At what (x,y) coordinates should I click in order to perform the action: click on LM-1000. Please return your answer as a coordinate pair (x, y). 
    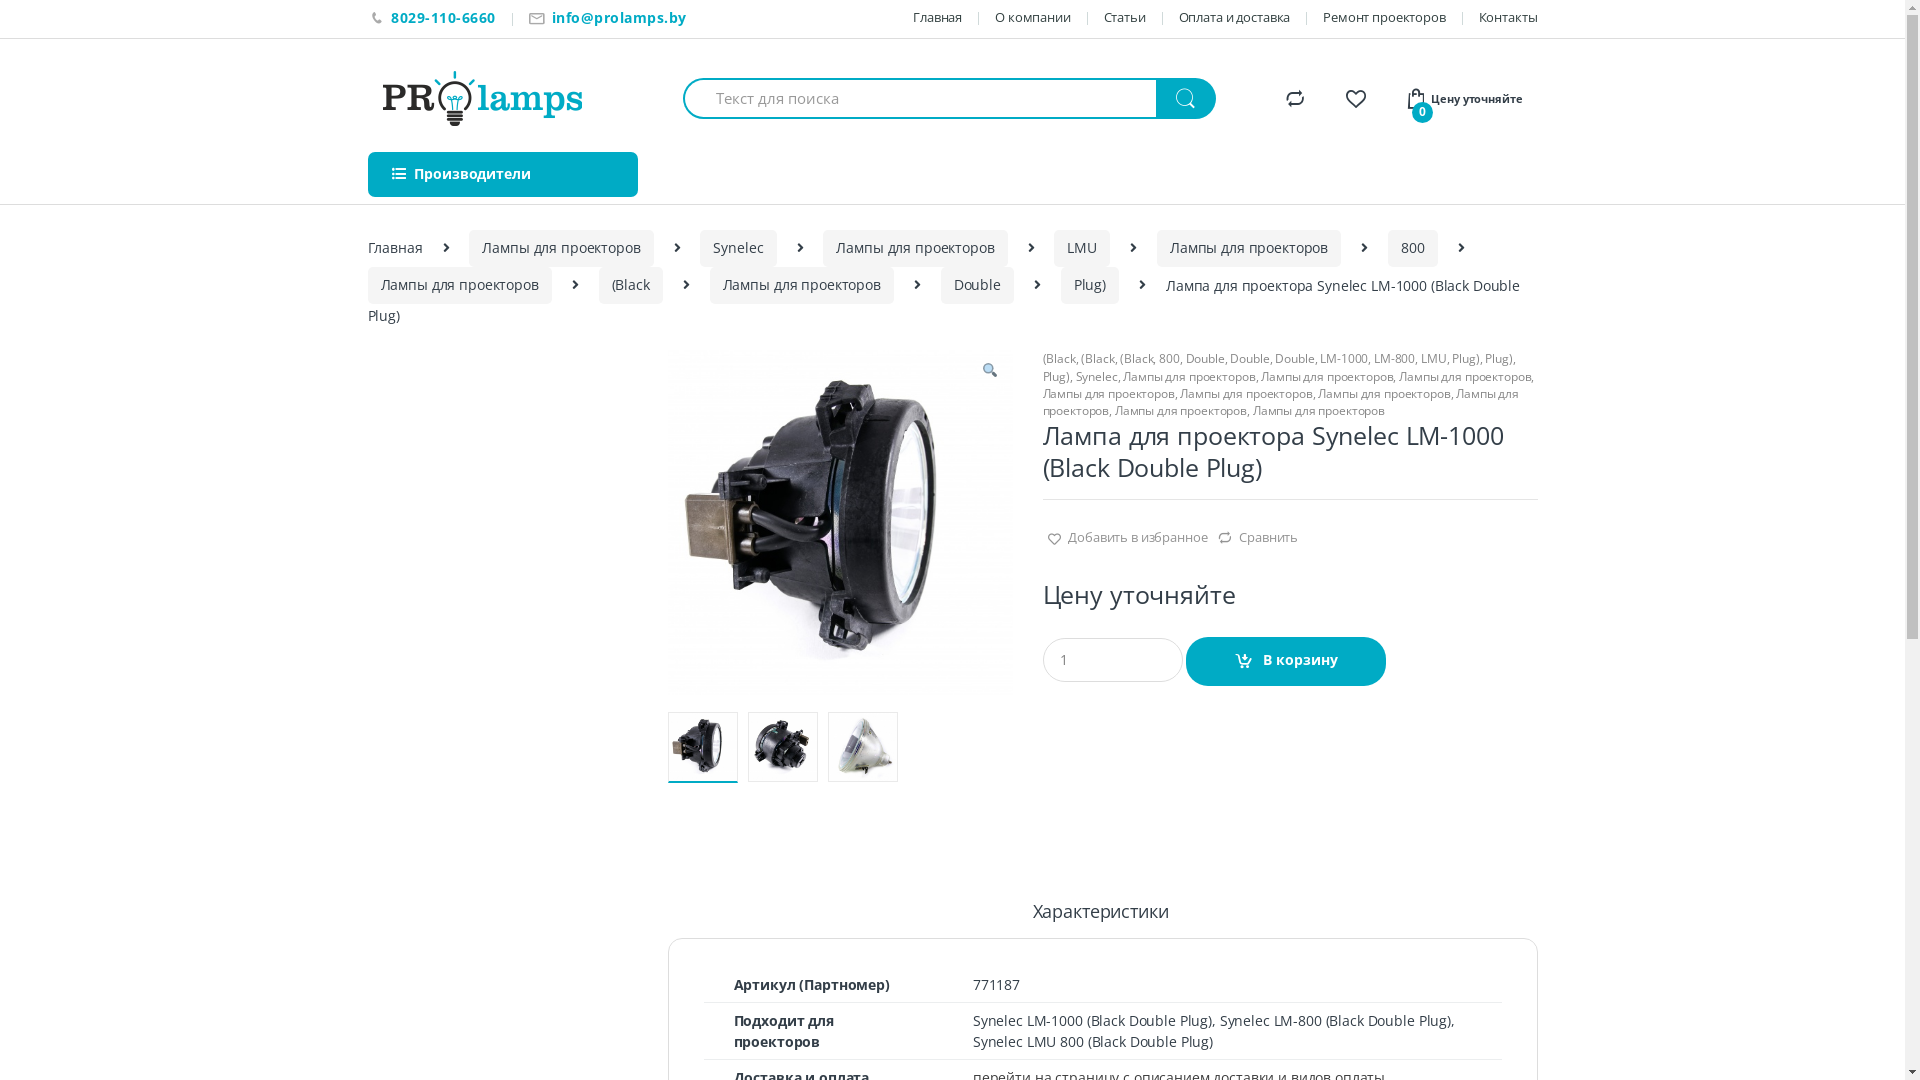
    Looking at the image, I should click on (1344, 358).